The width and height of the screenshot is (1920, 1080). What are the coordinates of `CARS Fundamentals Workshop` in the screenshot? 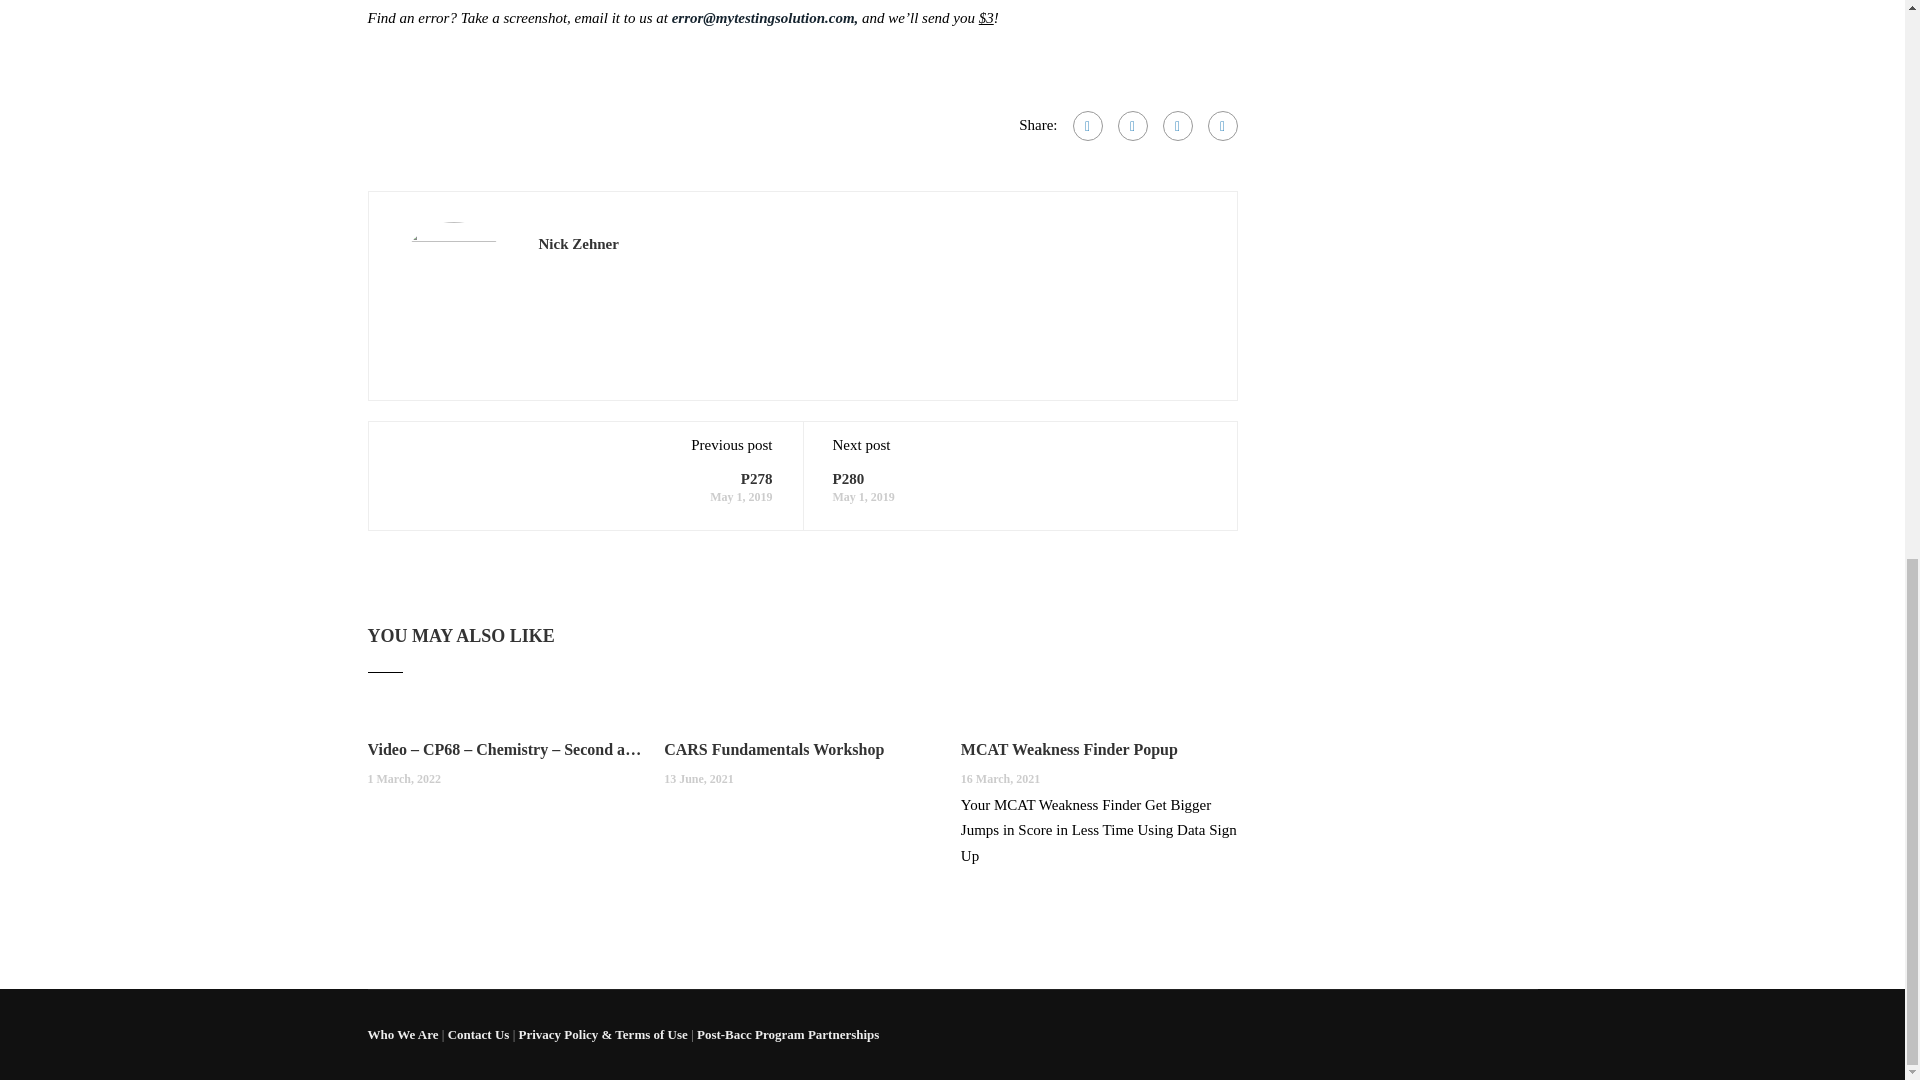 It's located at (802, 750).